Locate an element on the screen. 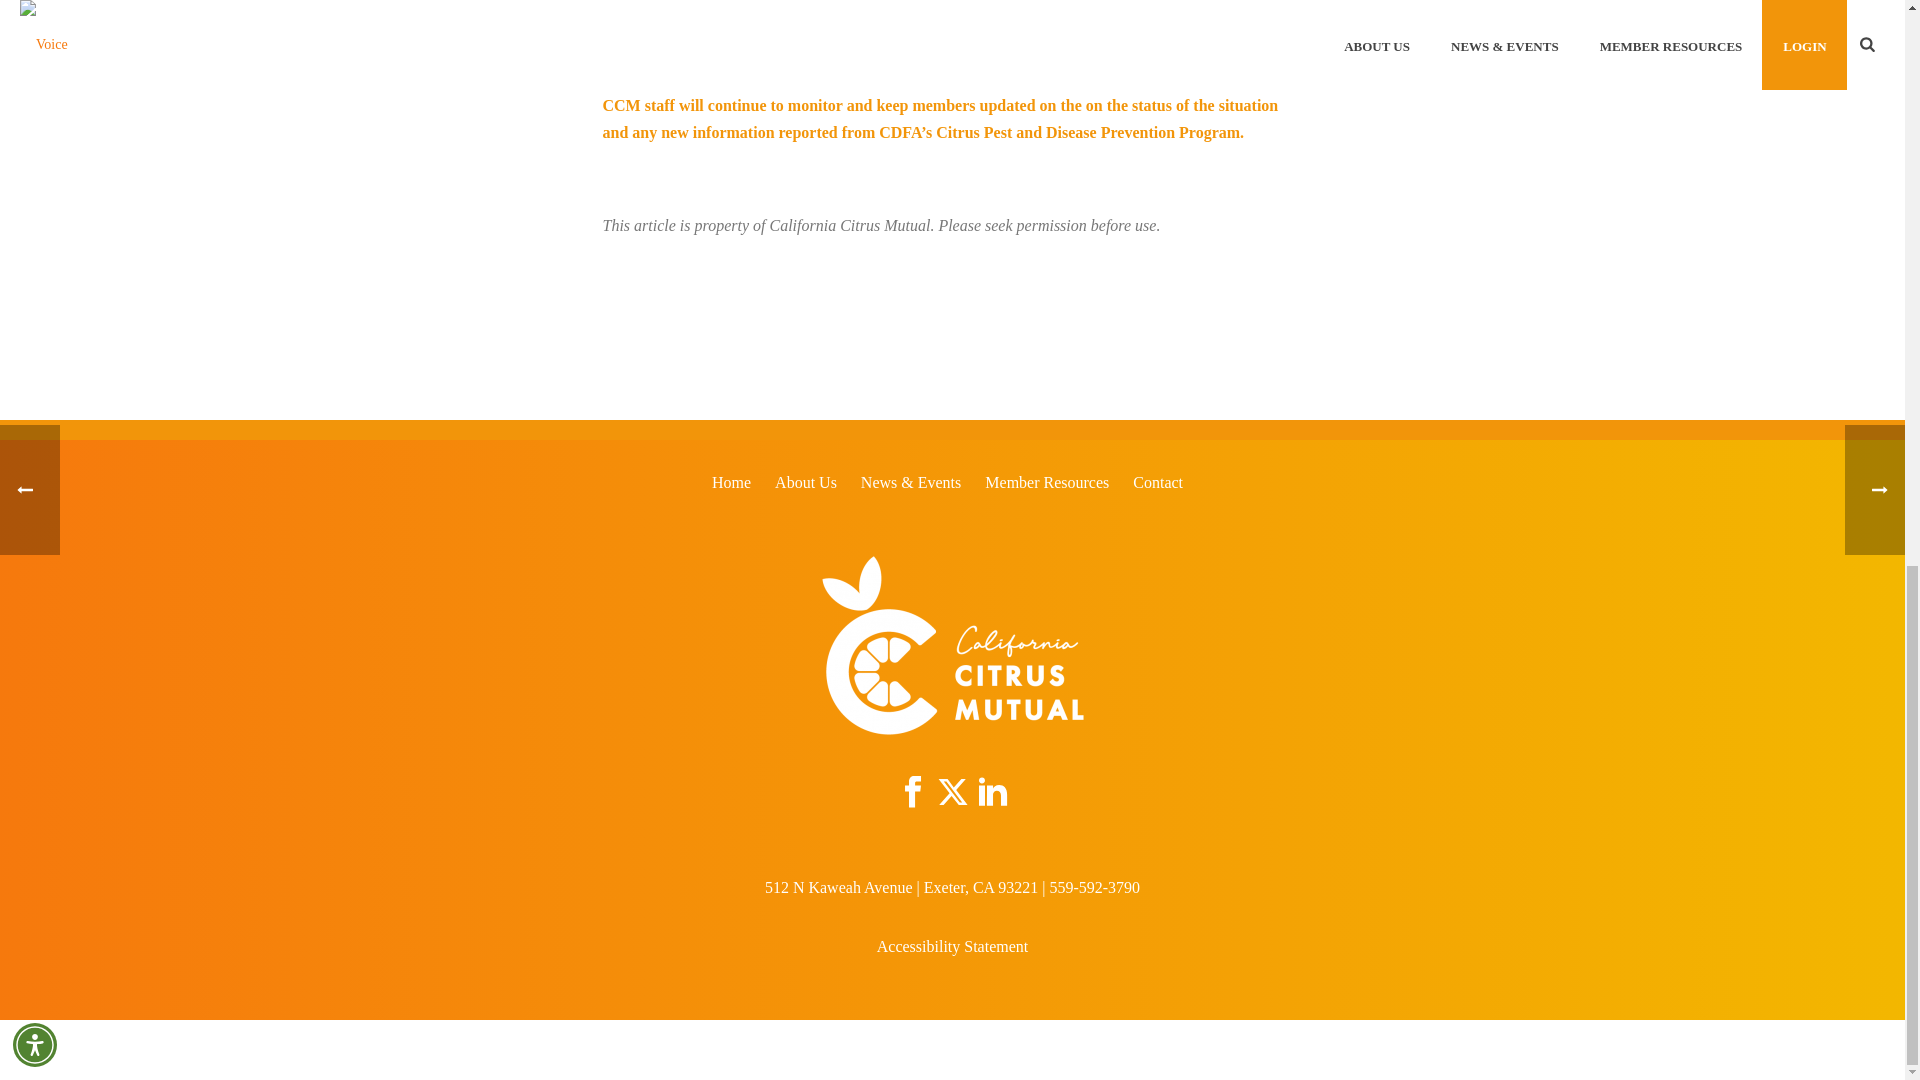 The height and width of the screenshot is (1080, 1920). logo-white is located at coordinates (952, 646).